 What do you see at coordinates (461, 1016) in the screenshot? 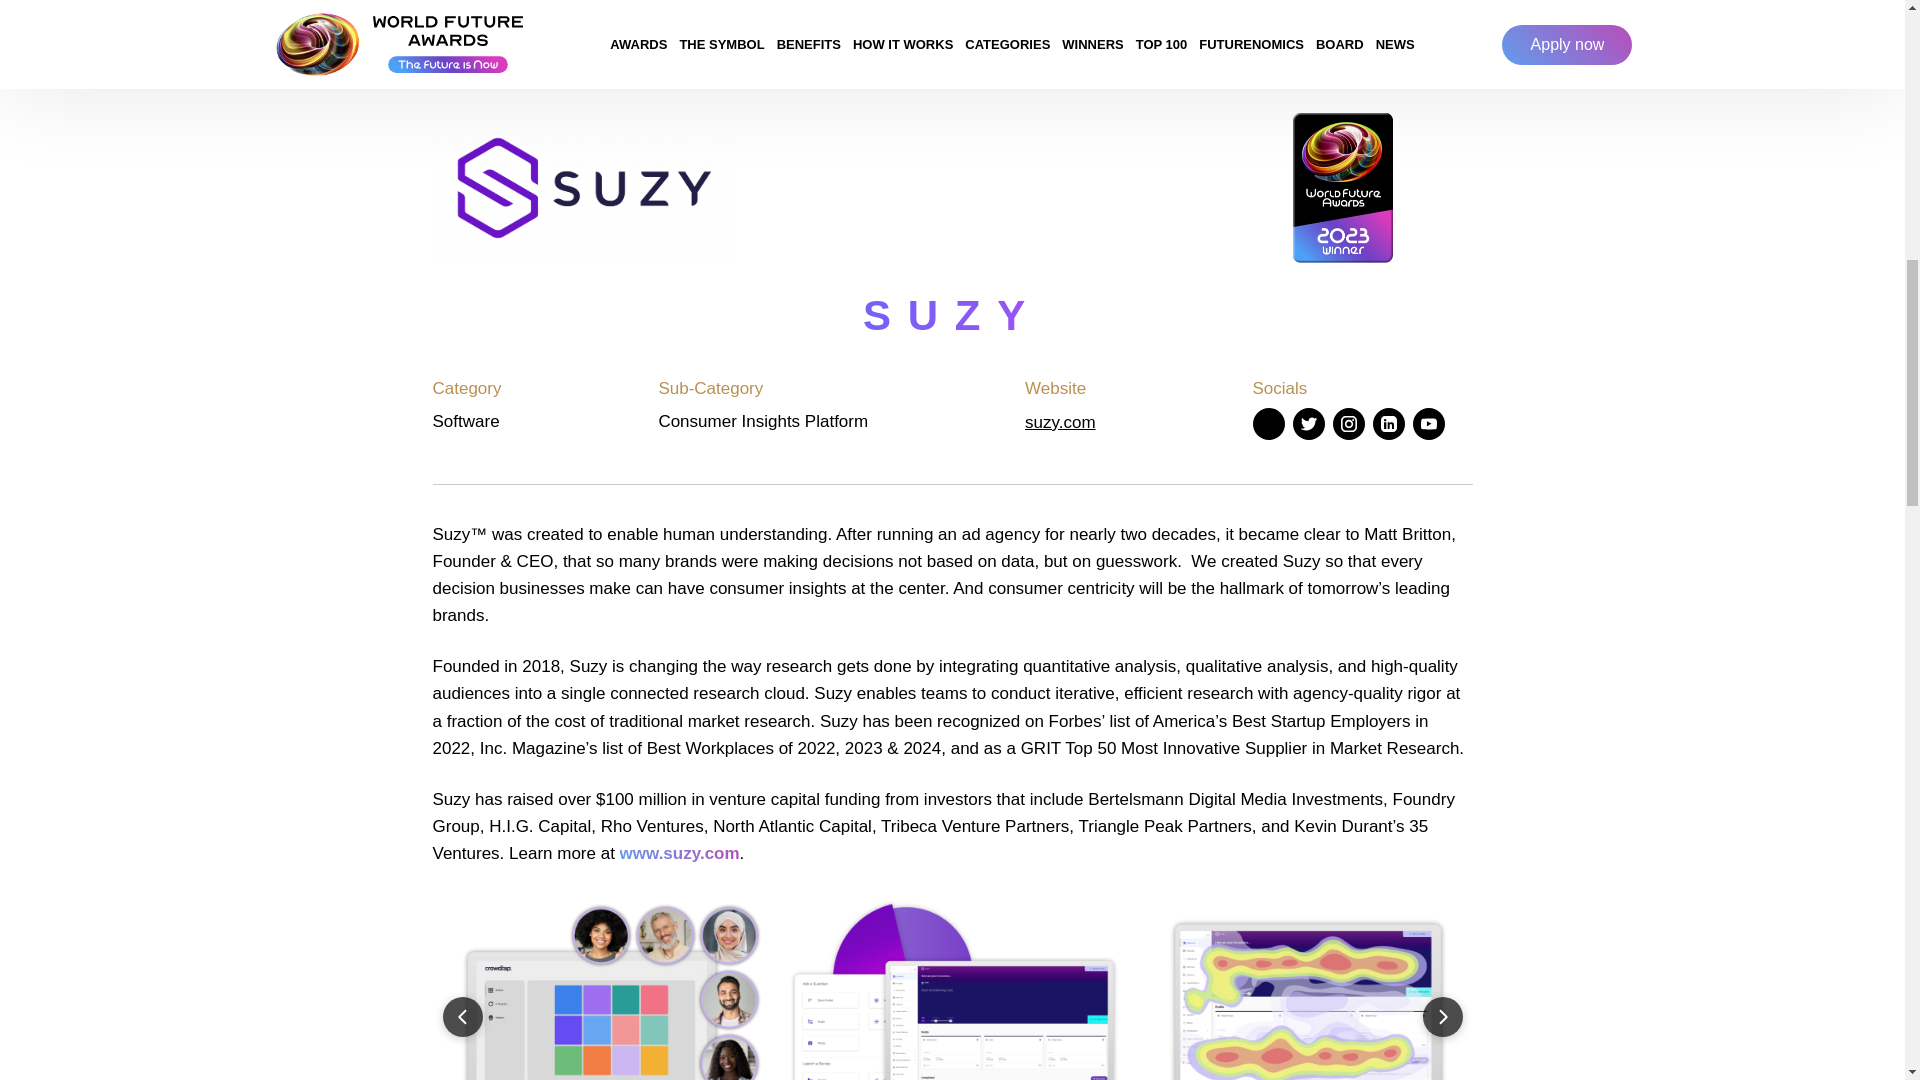
I see `Previous` at bounding box center [461, 1016].